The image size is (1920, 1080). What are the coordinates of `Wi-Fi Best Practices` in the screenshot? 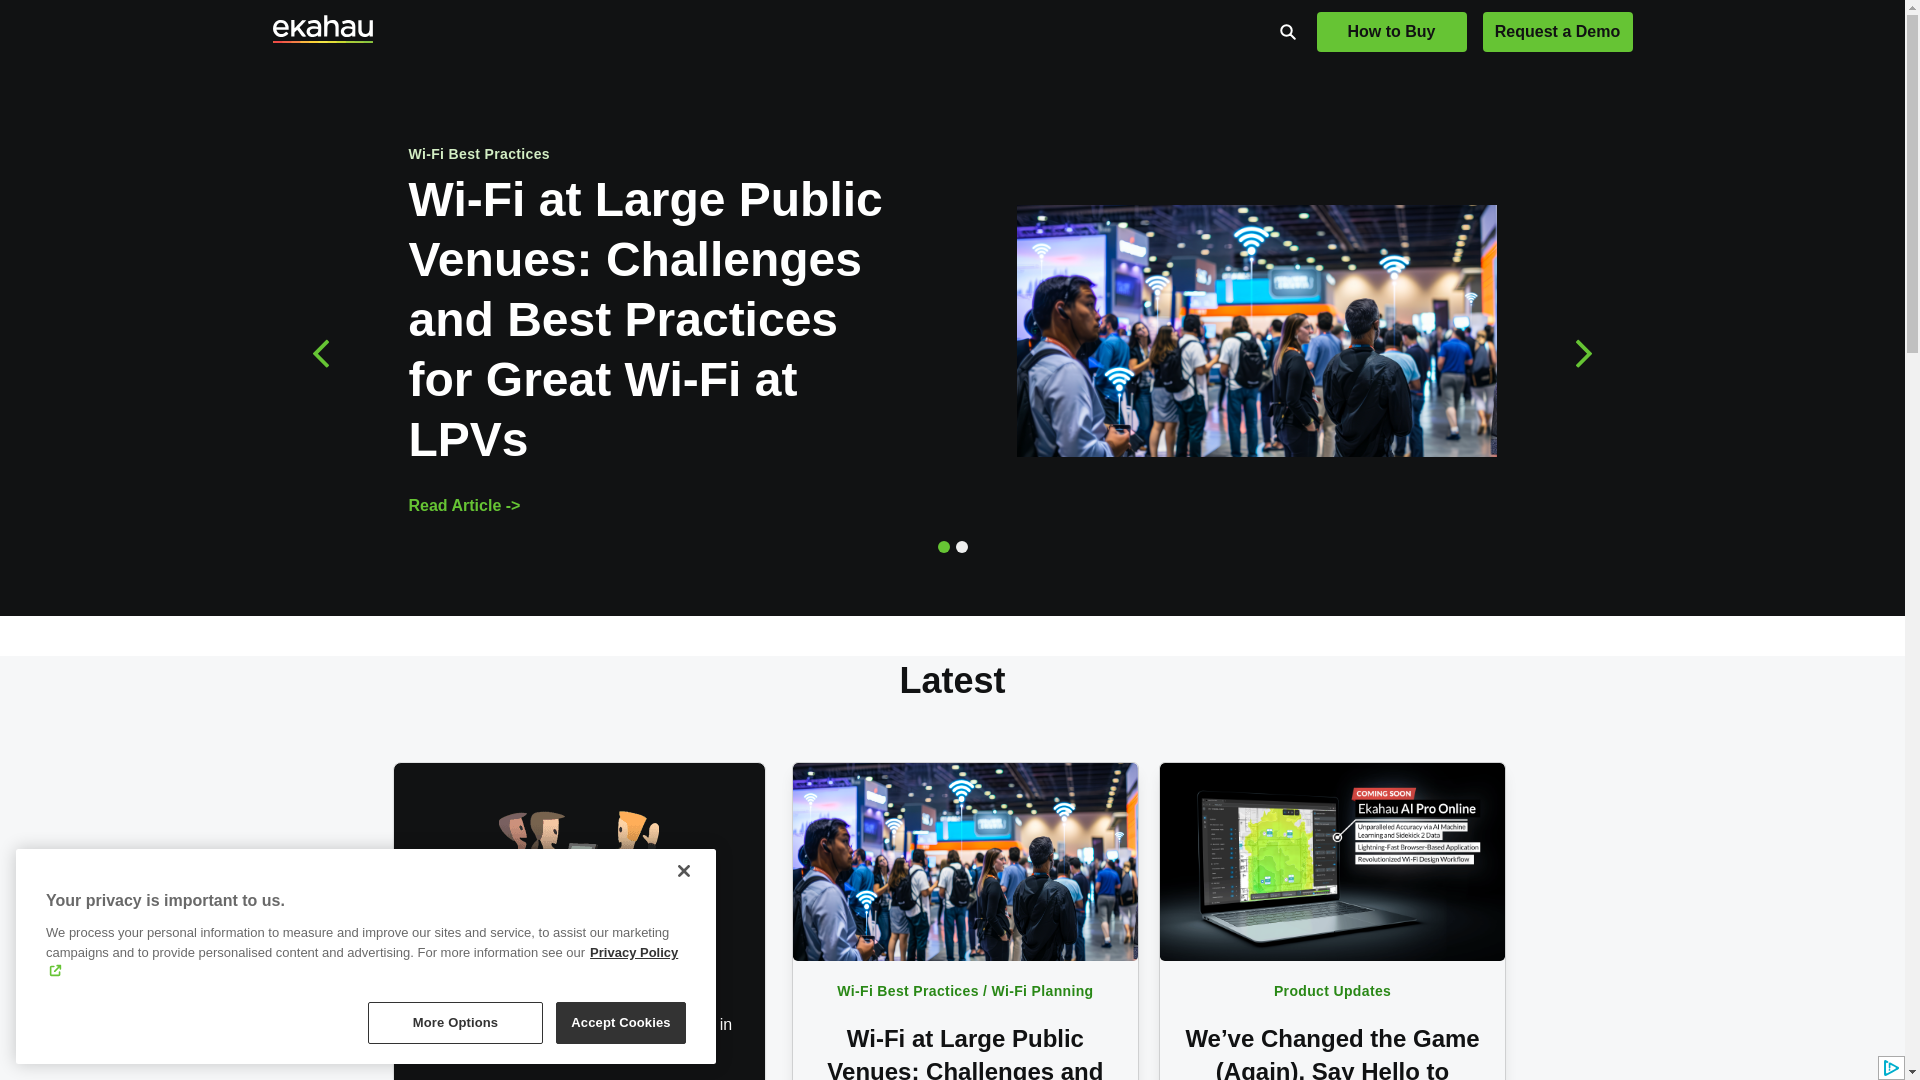 It's located at (907, 990).